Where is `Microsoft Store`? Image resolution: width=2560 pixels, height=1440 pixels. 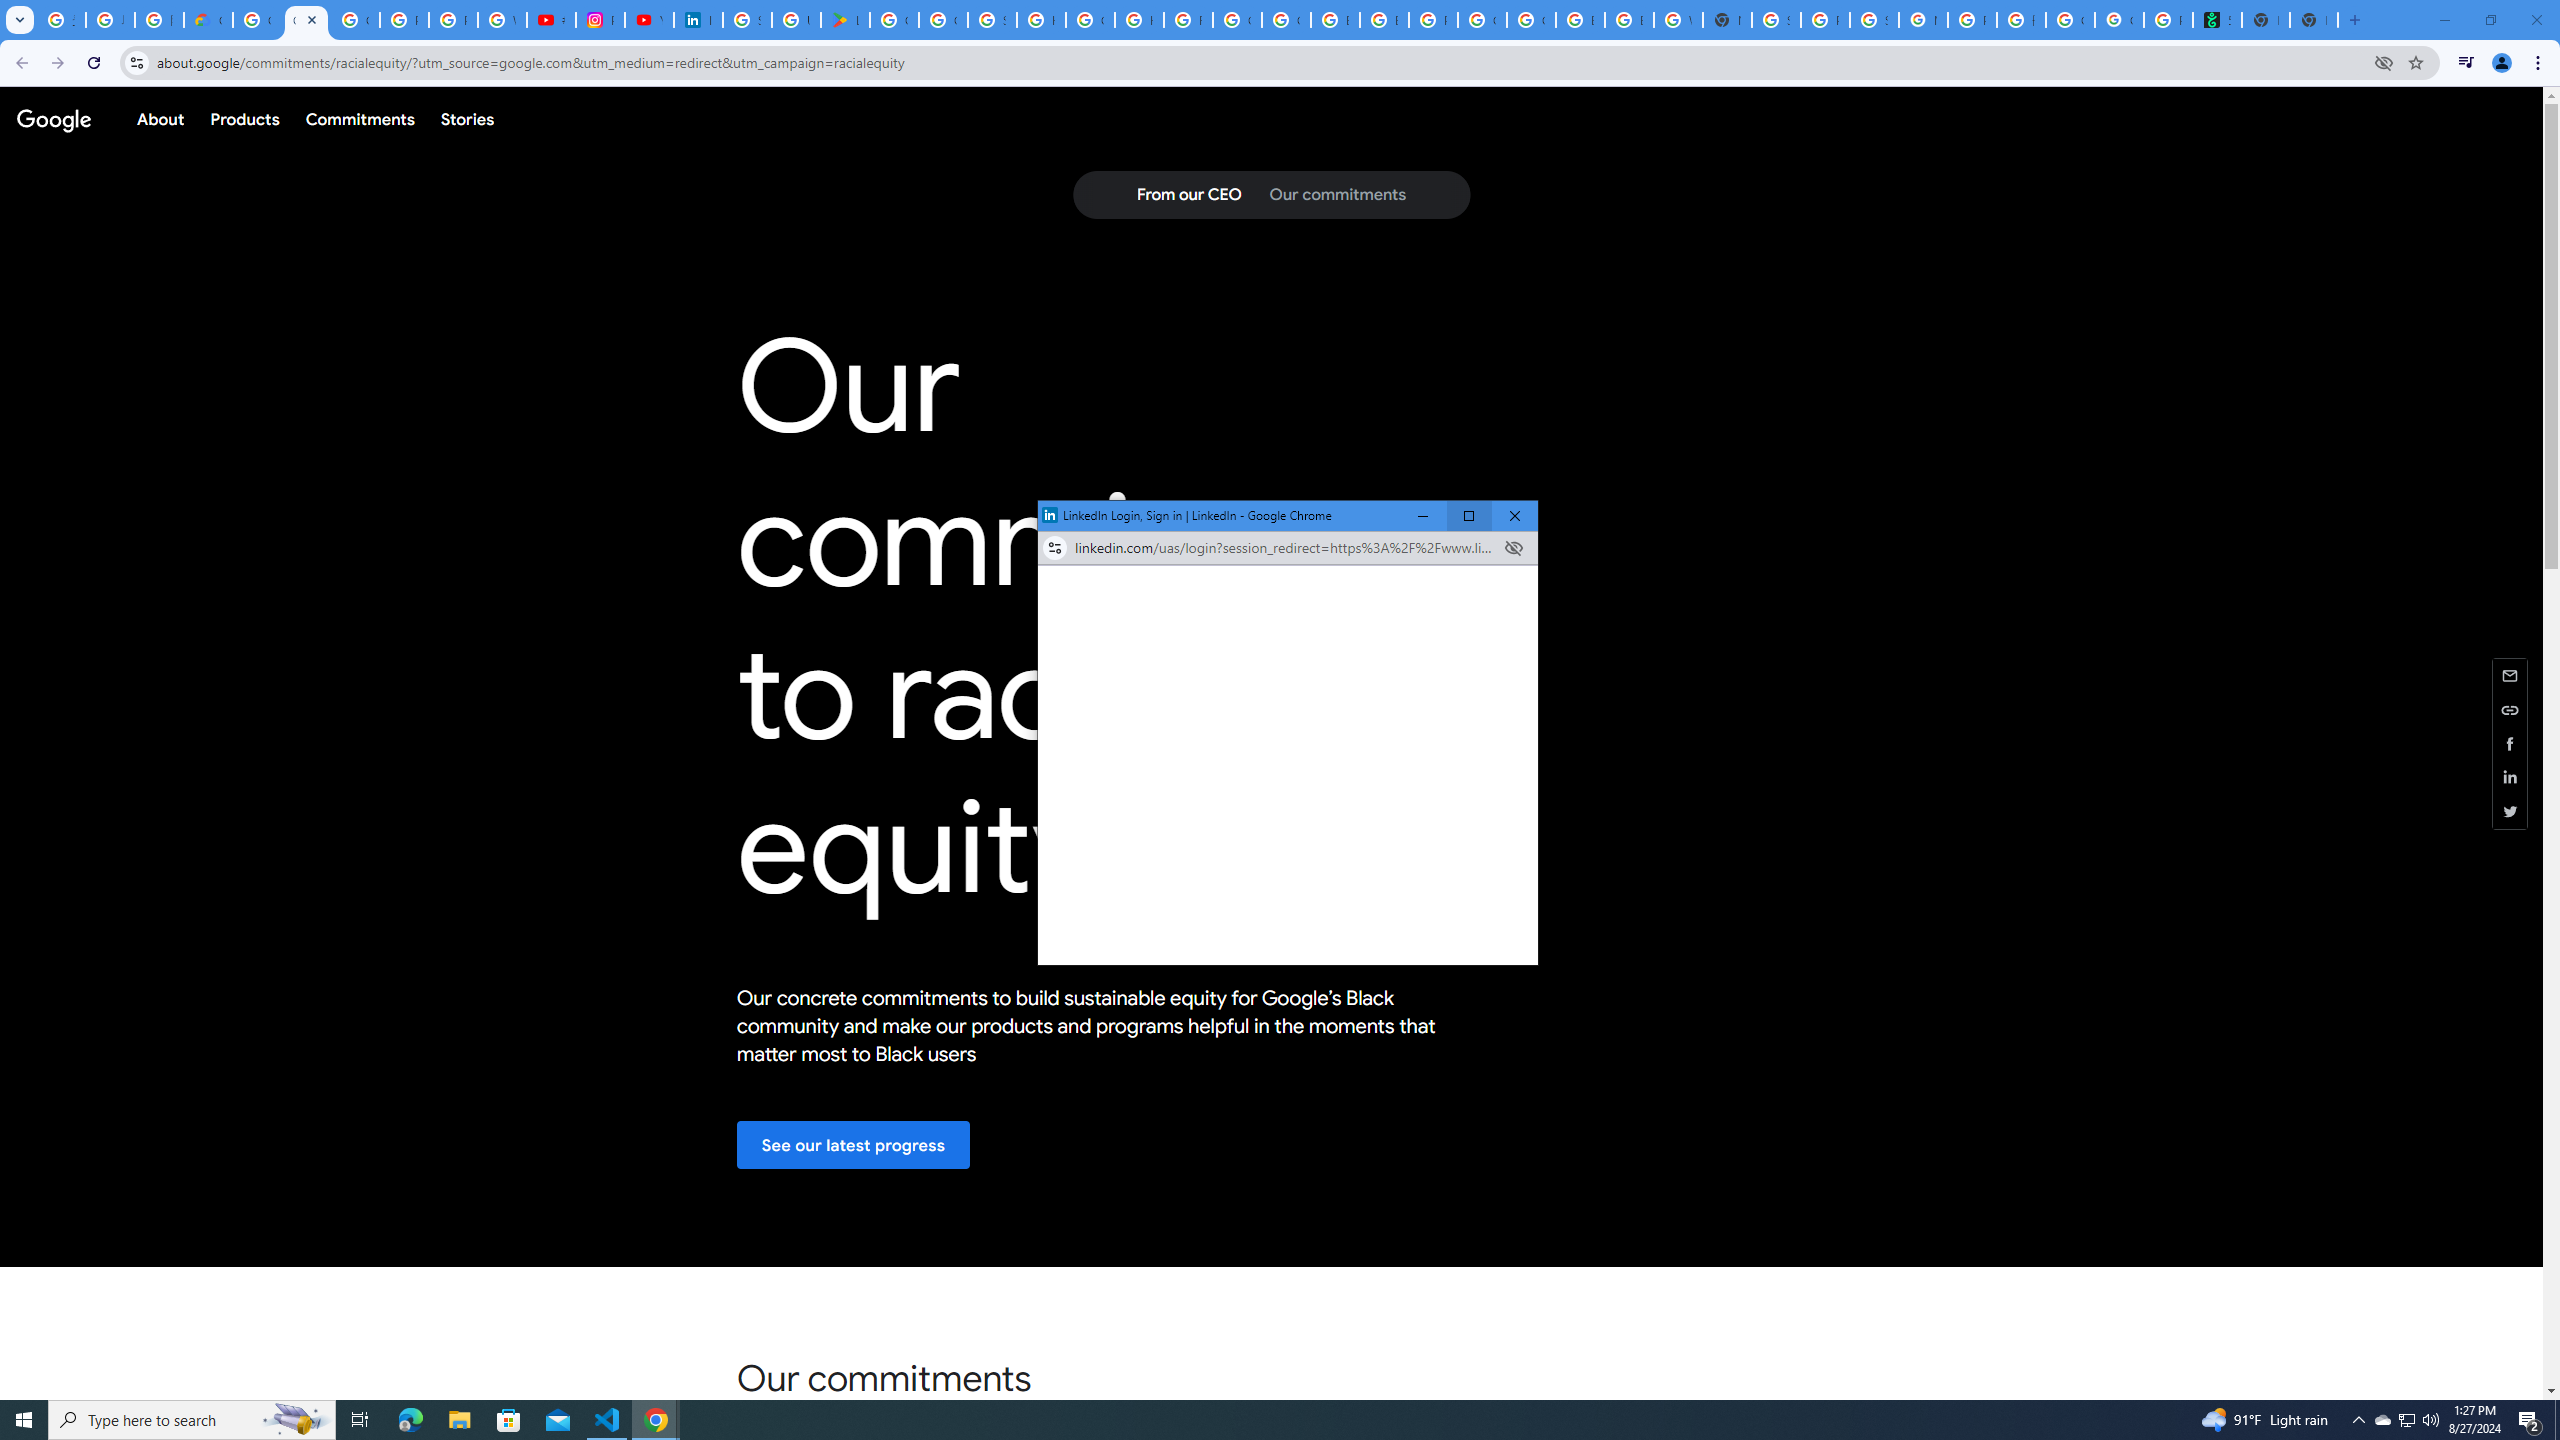
Microsoft Store is located at coordinates (509, 1420).